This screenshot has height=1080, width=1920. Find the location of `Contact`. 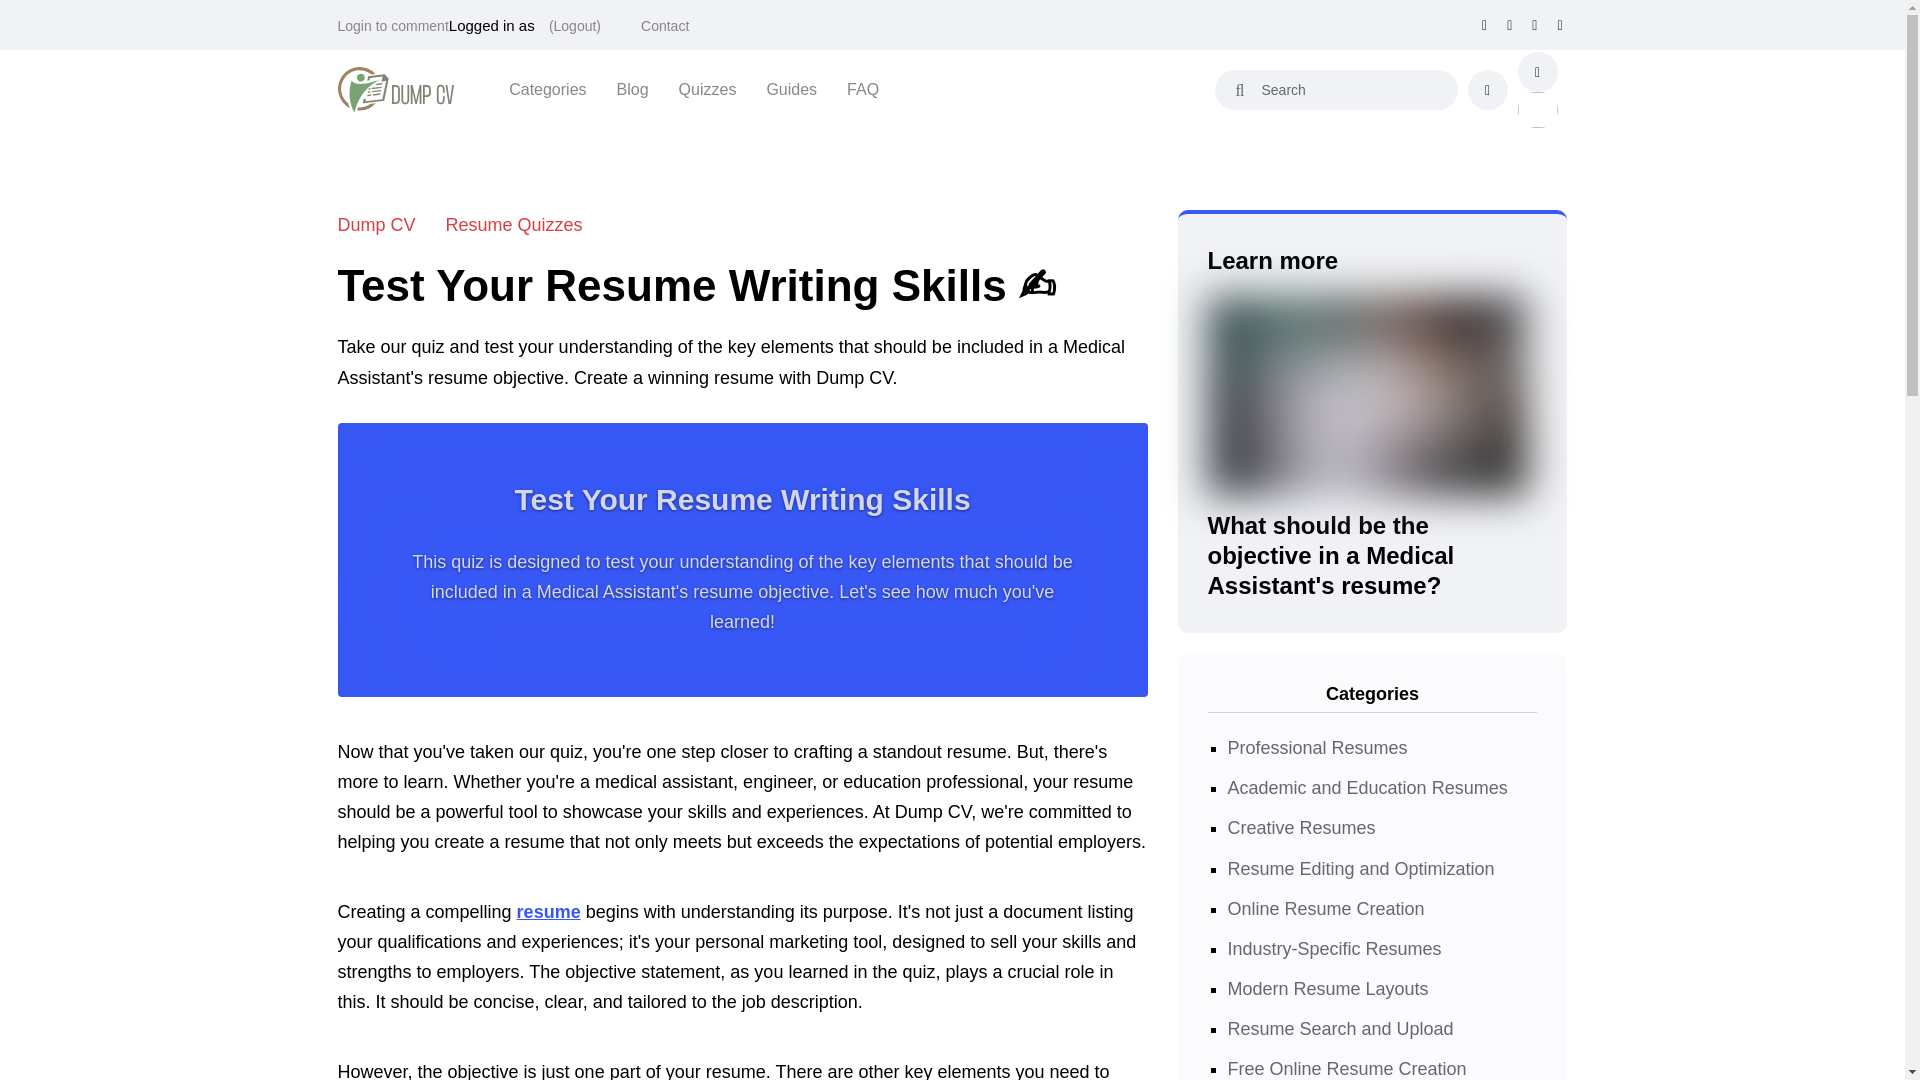

Contact is located at coordinates (665, 26).